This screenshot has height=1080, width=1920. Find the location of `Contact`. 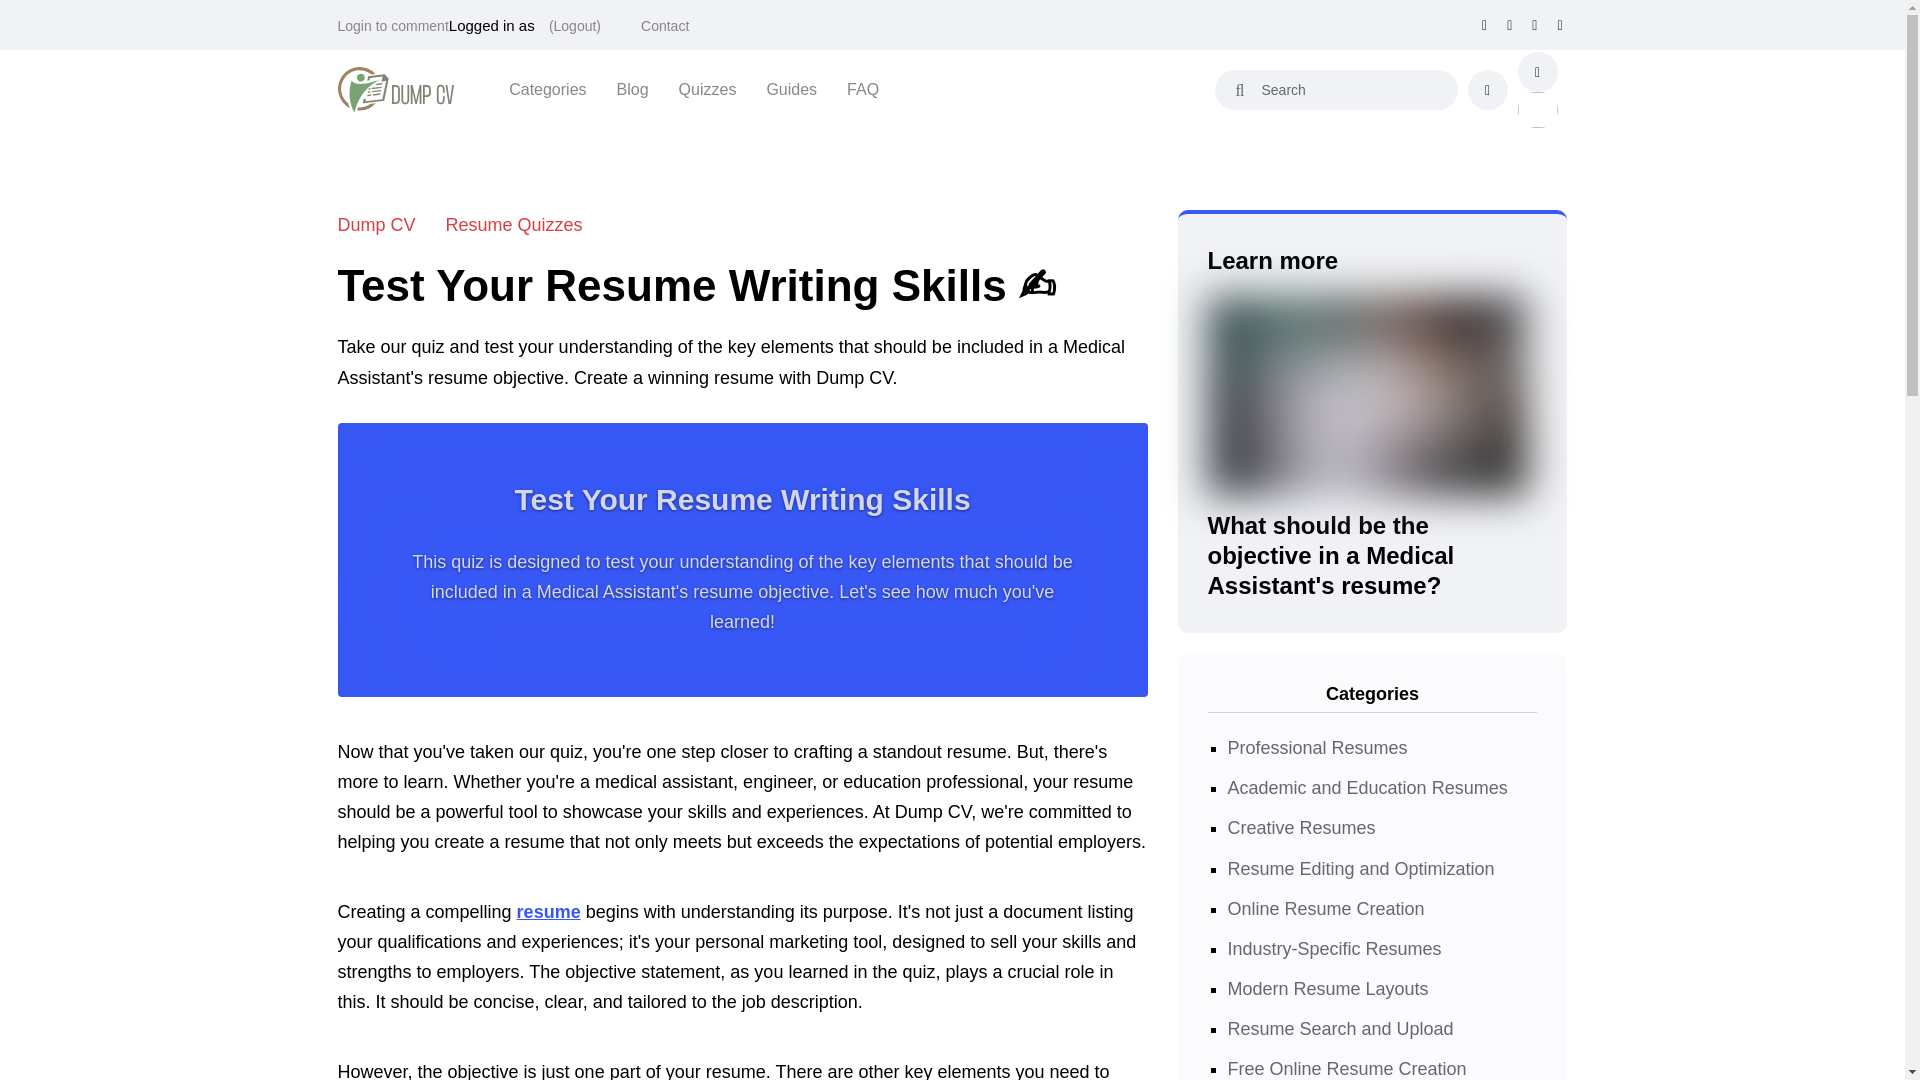

Contact is located at coordinates (665, 26).